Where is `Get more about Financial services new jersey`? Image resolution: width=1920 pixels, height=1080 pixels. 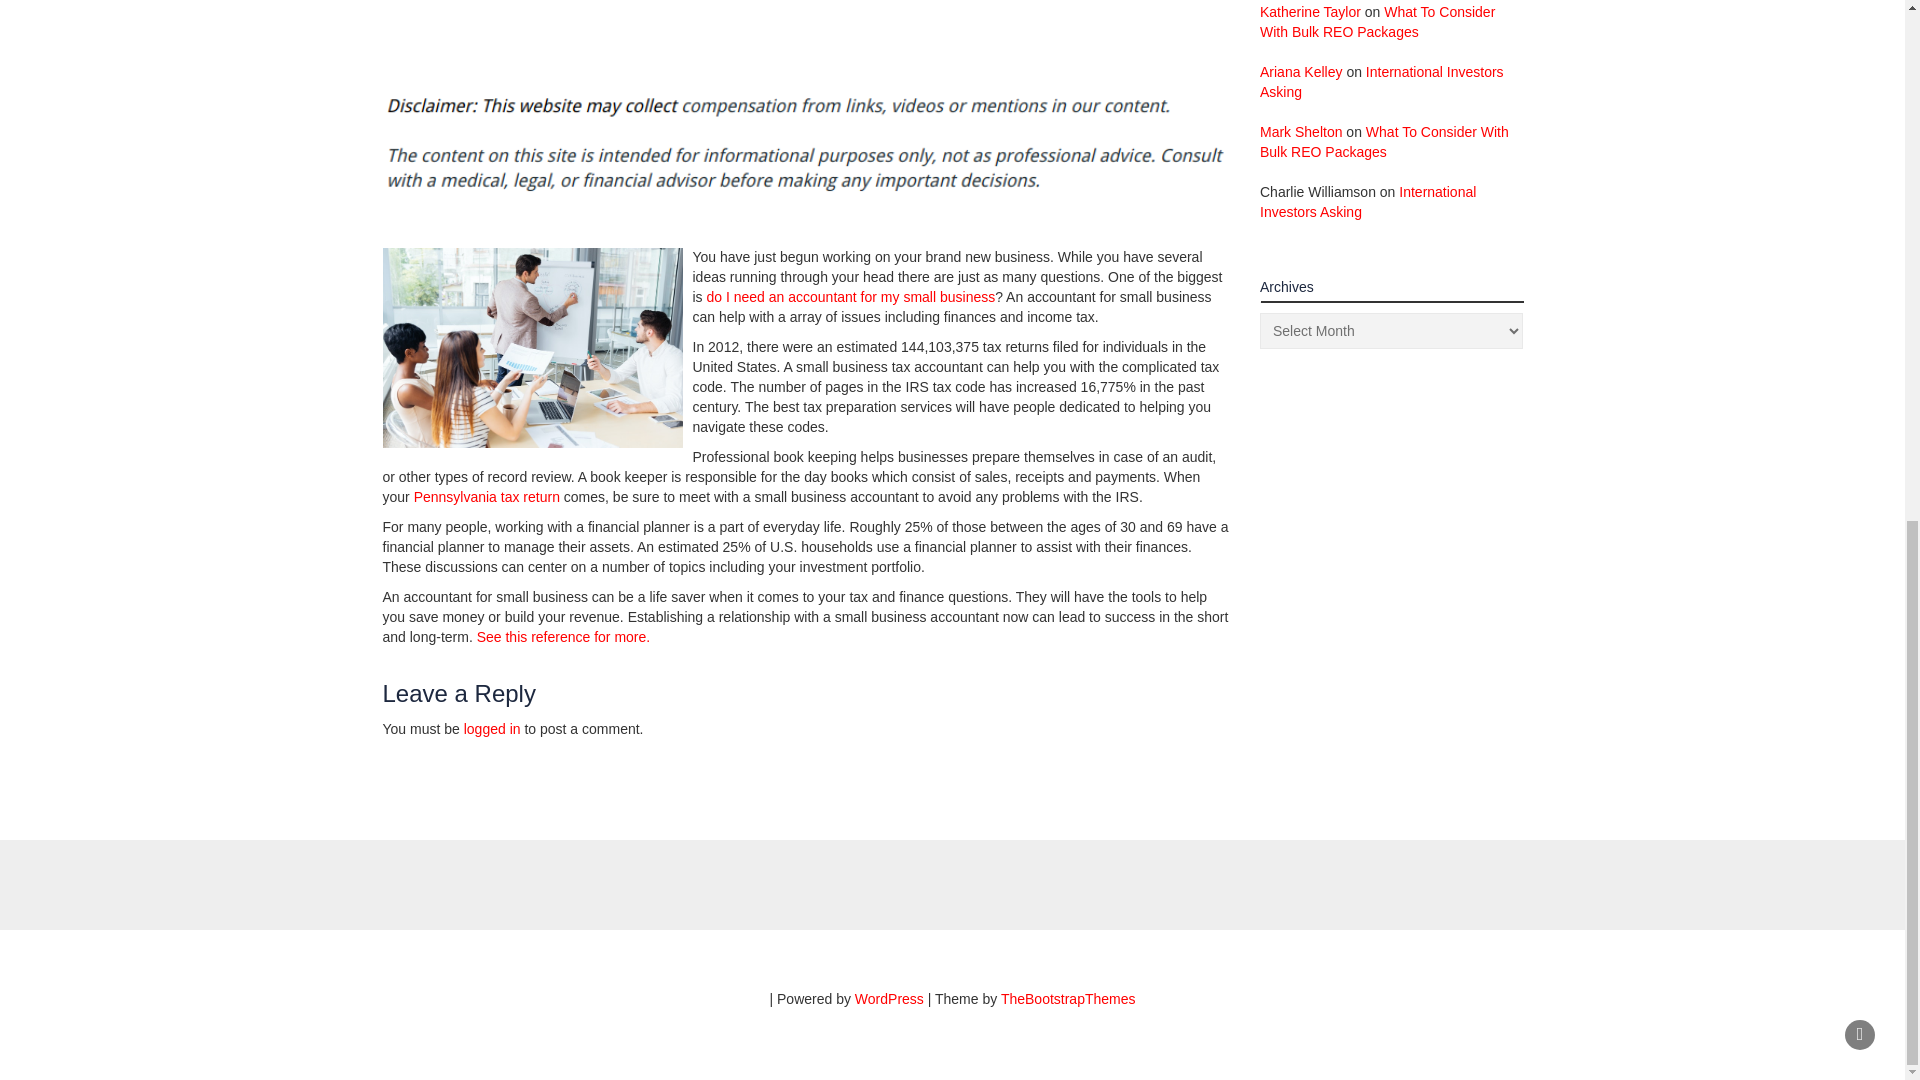 Get more about Financial services new jersey is located at coordinates (563, 636).